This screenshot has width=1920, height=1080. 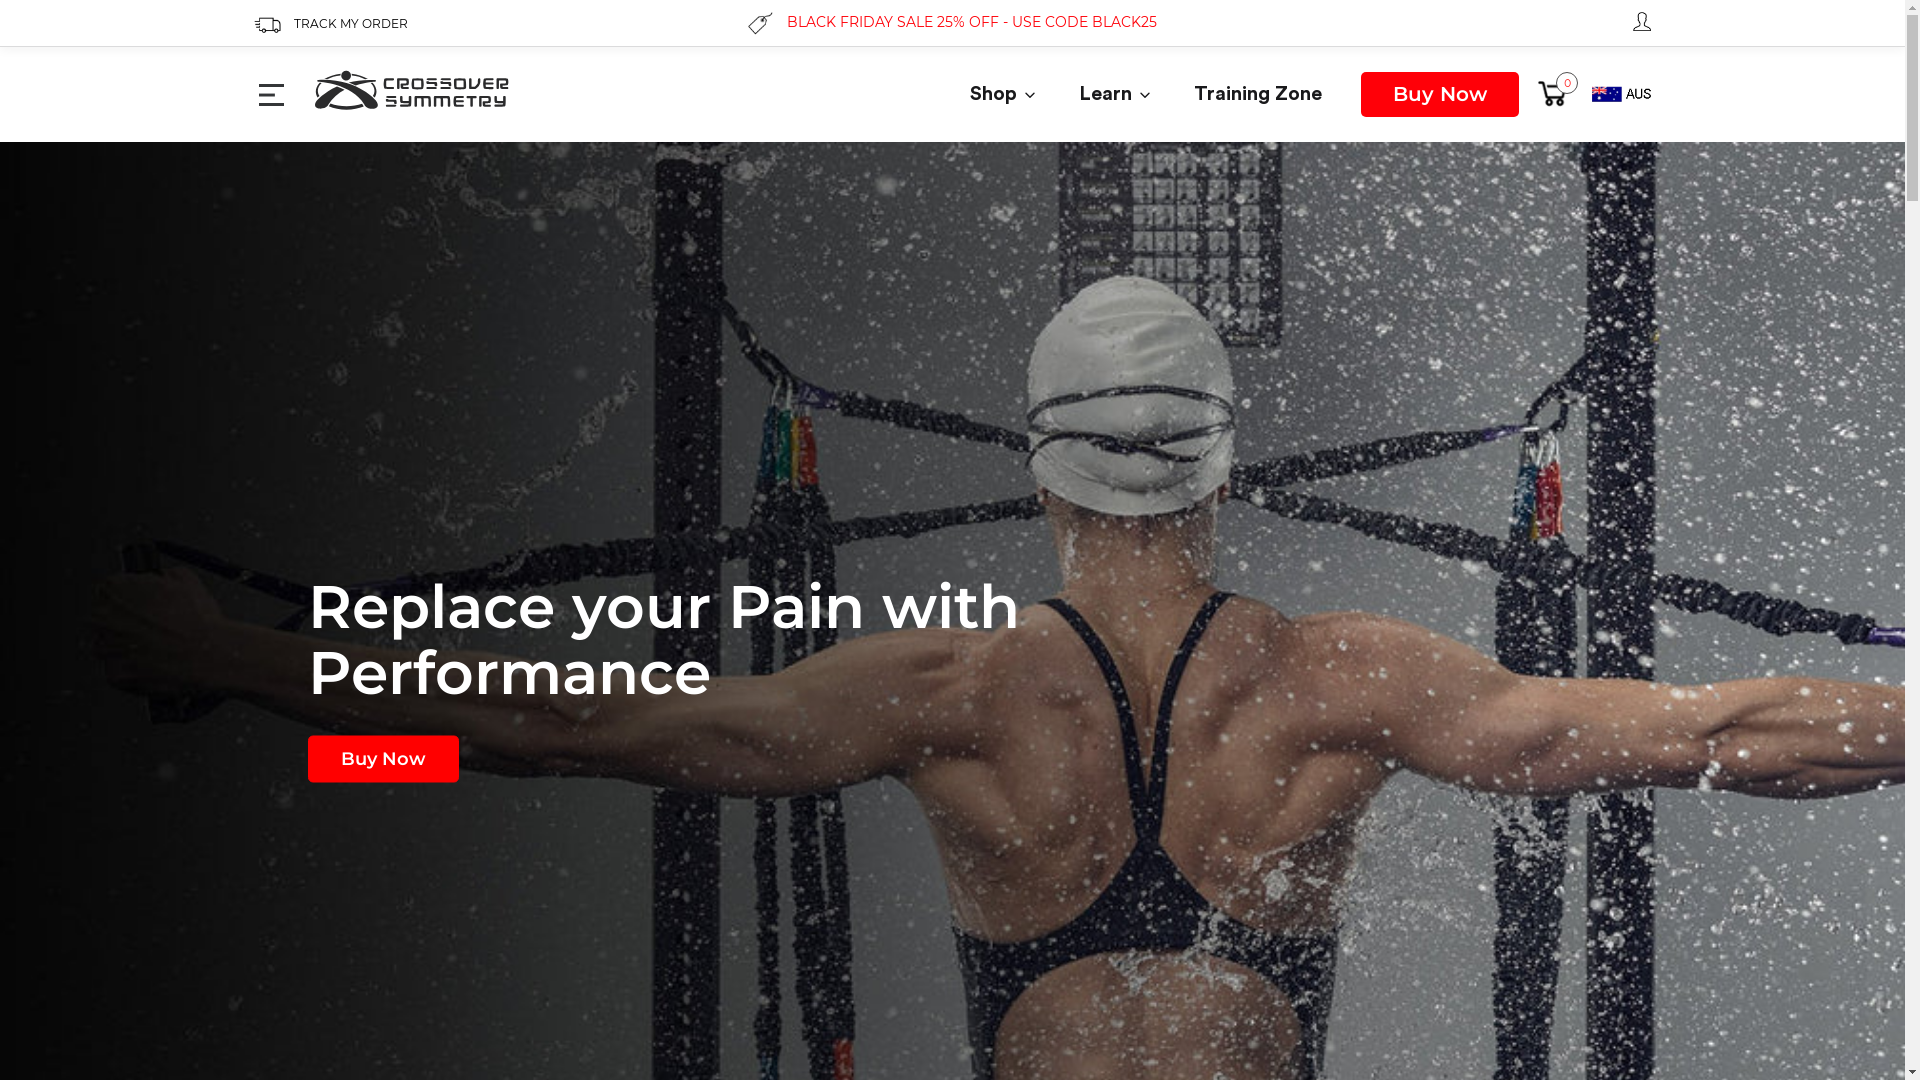 What do you see at coordinates (384, 758) in the screenshot?
I see `Buy Now` at bounding box center [384, 758].